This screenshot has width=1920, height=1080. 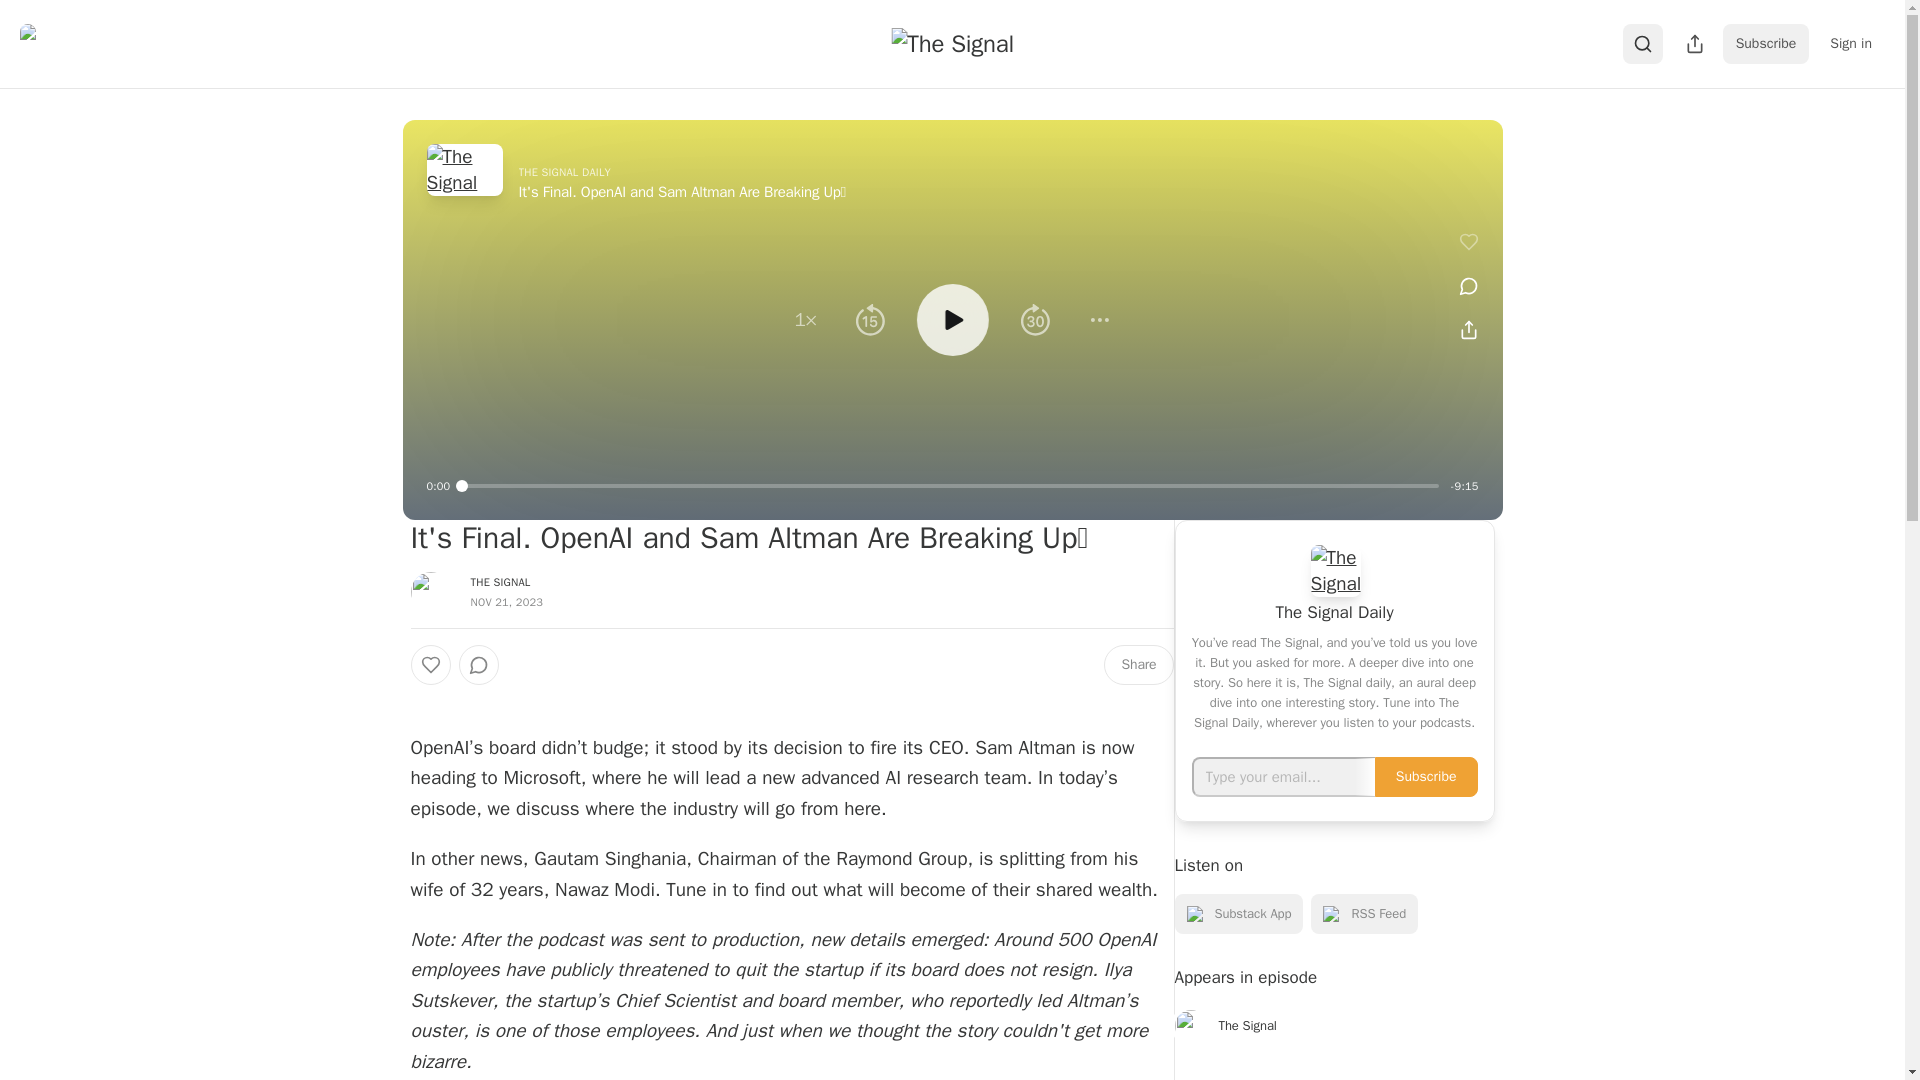 I want to click on Share, so click(x=1138, y=664).